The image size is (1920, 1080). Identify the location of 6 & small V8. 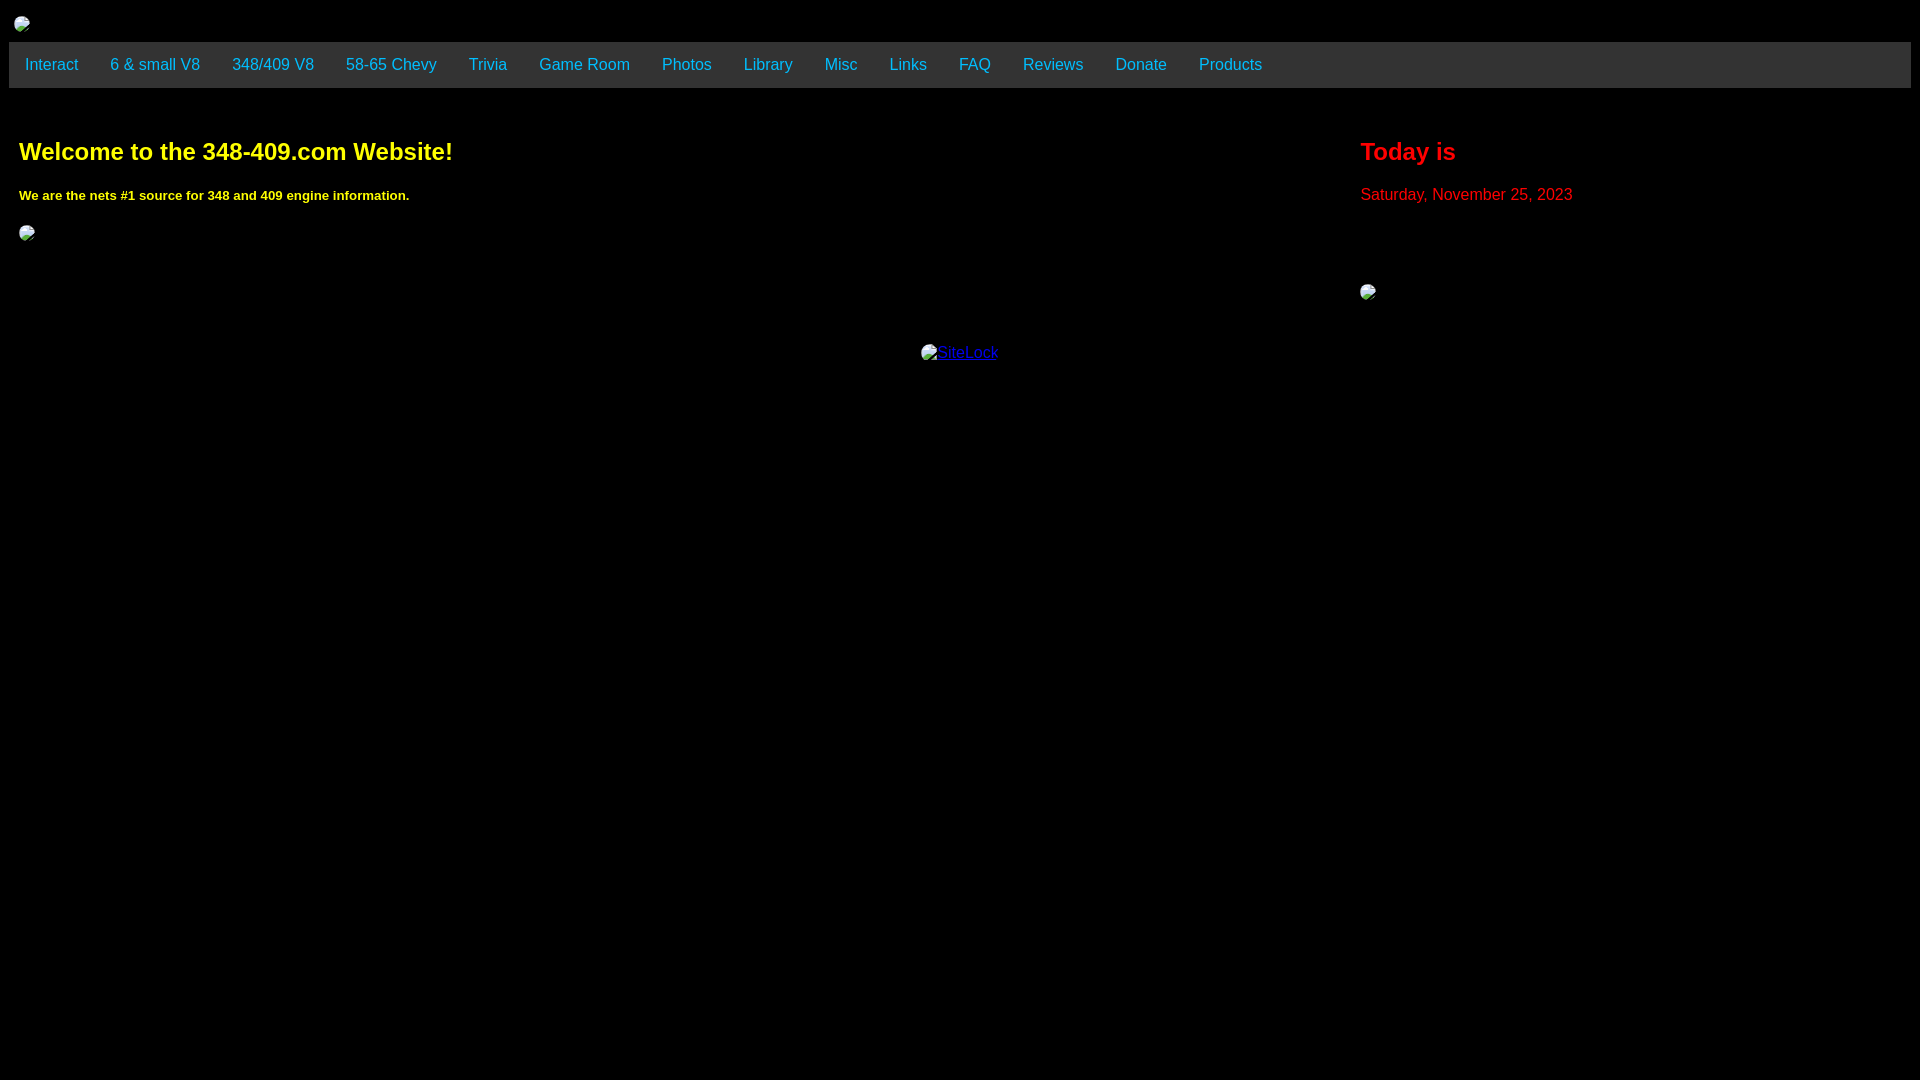
(155, 65).